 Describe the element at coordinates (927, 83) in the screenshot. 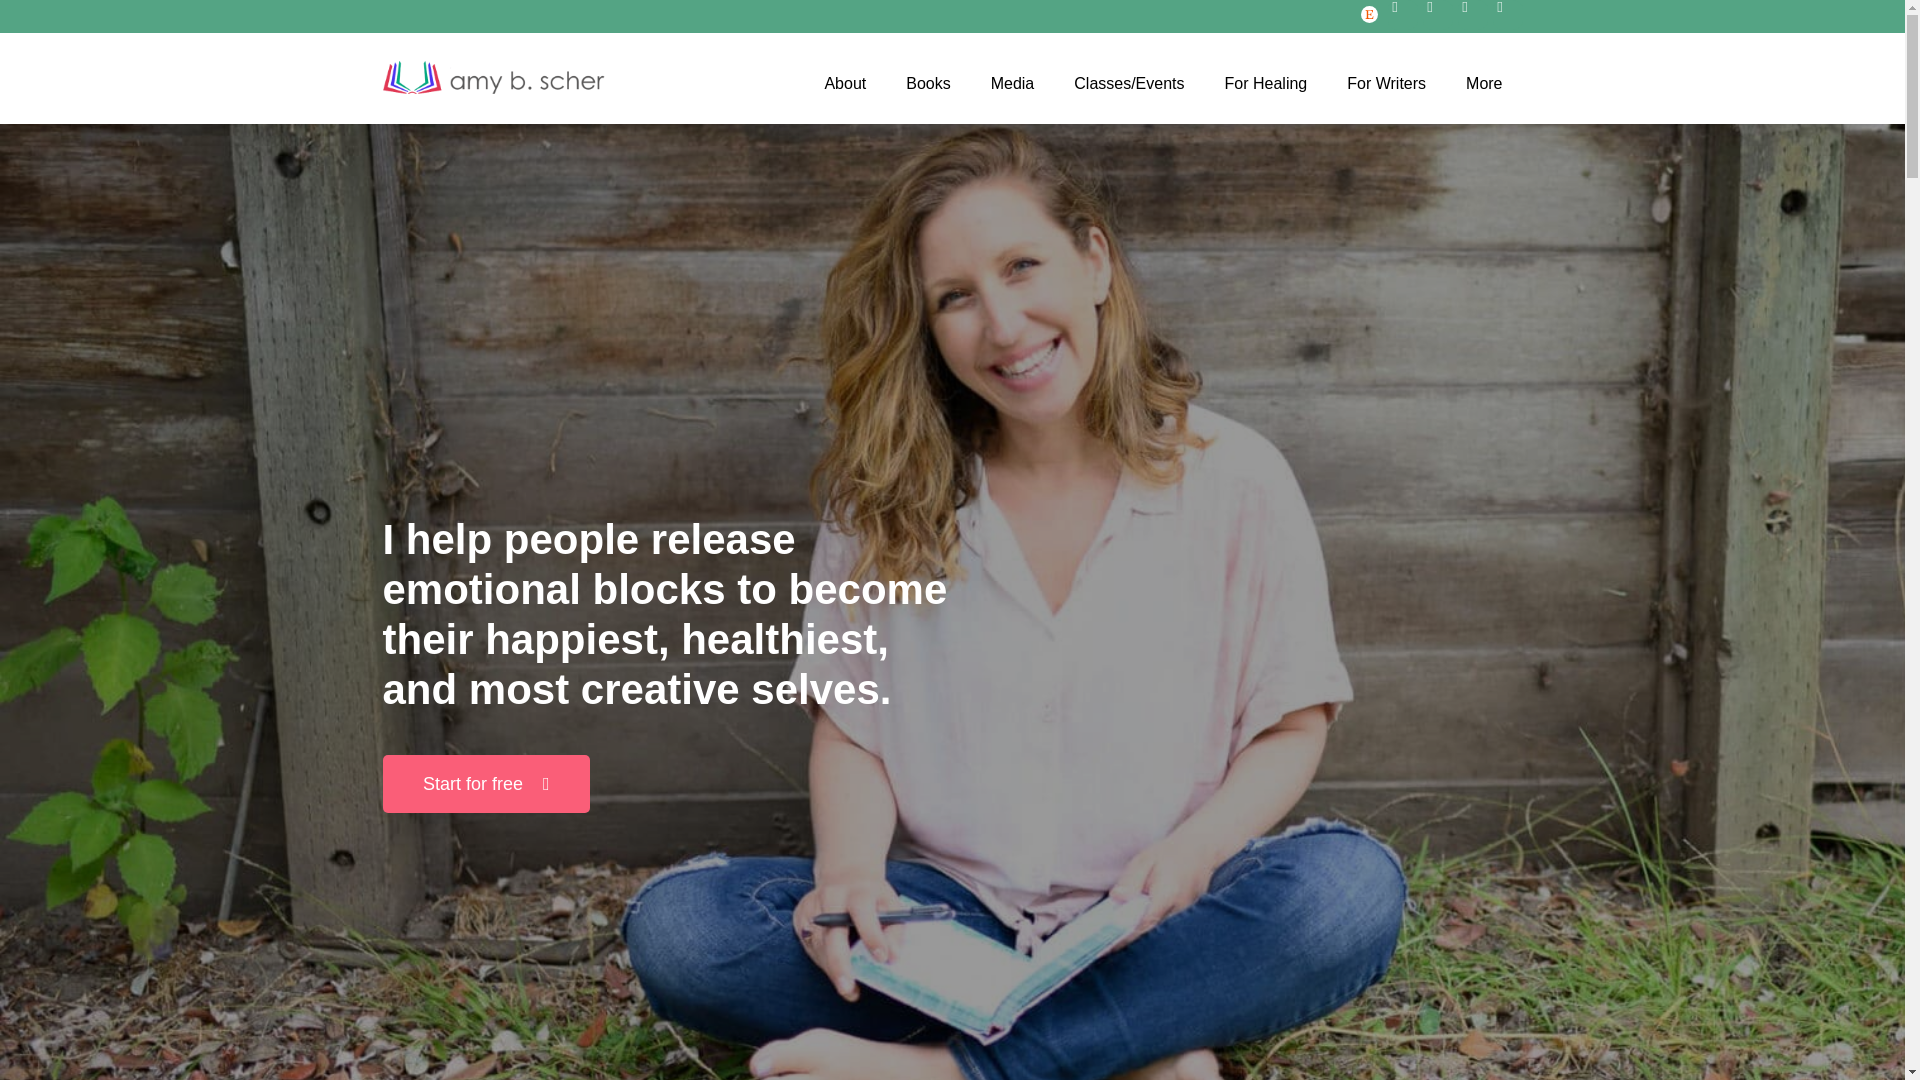

I see `Books` at that location.